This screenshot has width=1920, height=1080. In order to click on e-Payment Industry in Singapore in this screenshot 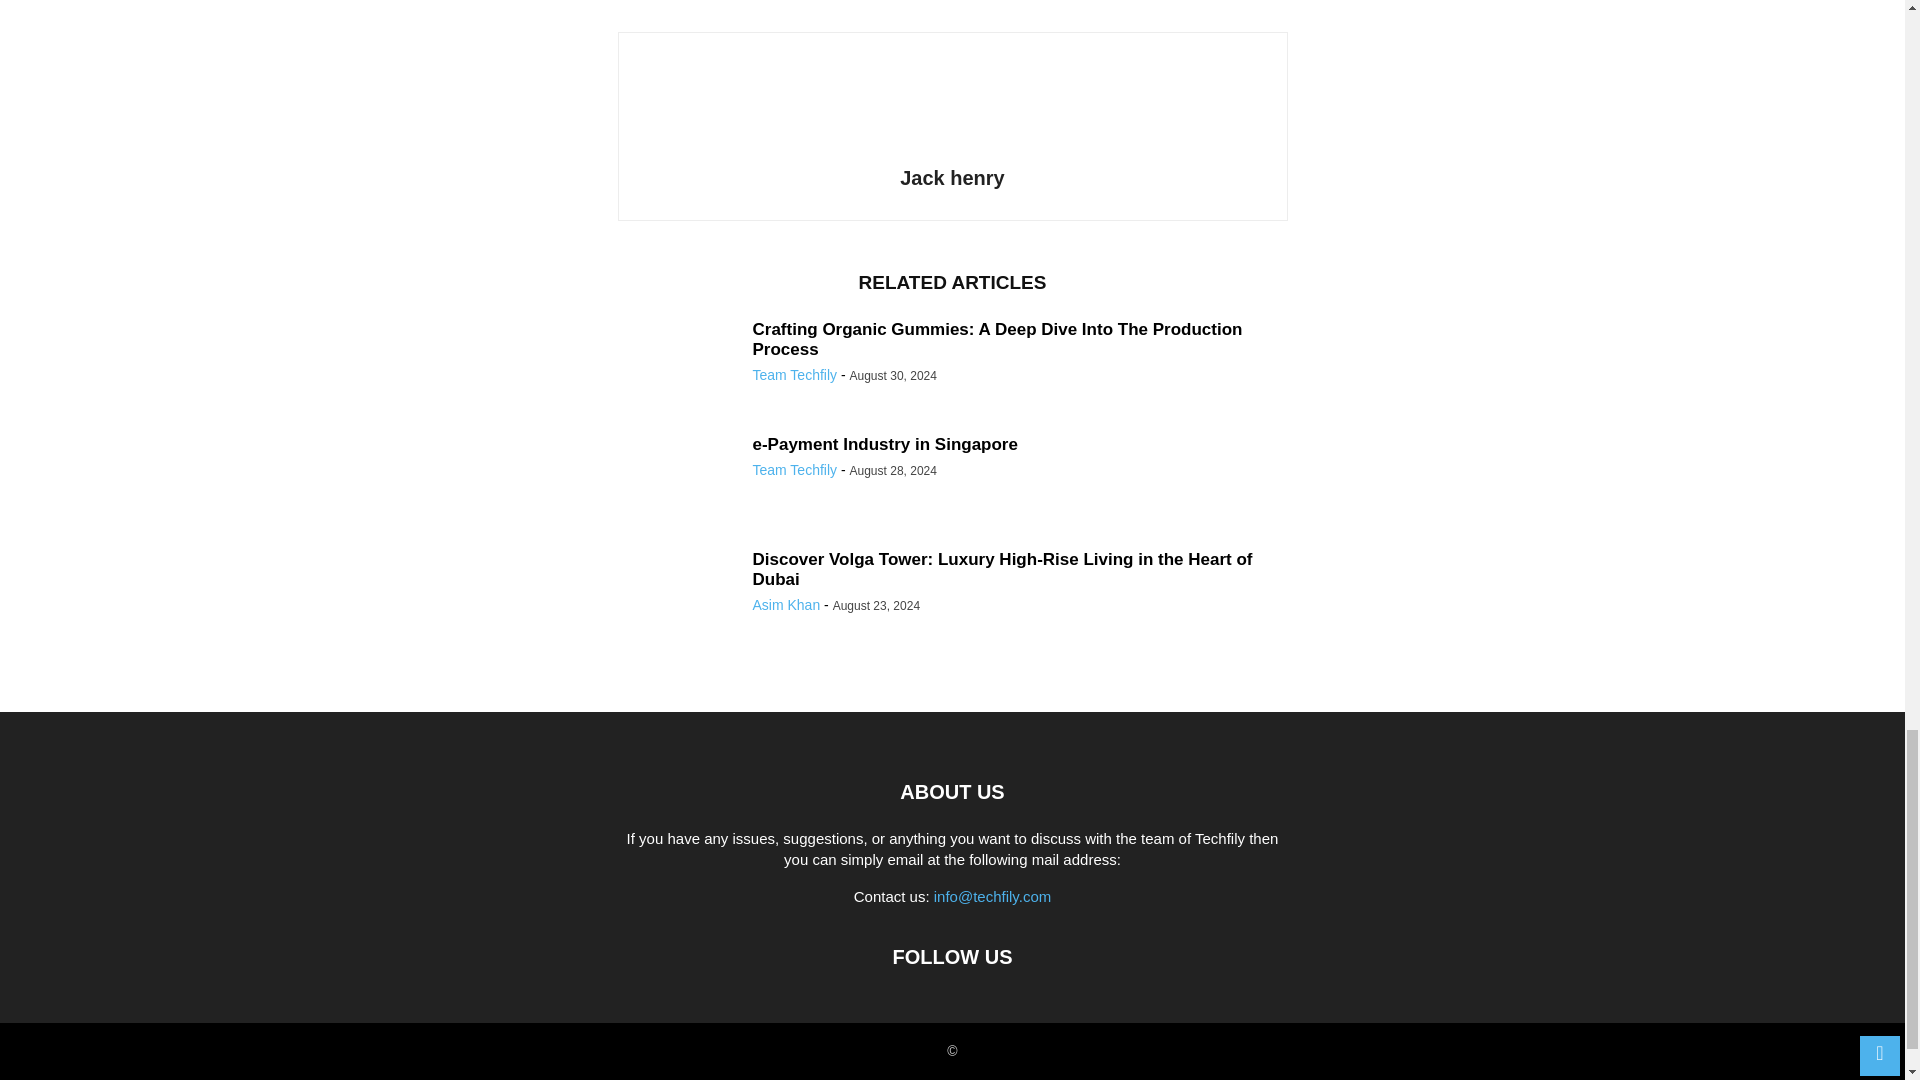, I will do `click(884, 444)`.